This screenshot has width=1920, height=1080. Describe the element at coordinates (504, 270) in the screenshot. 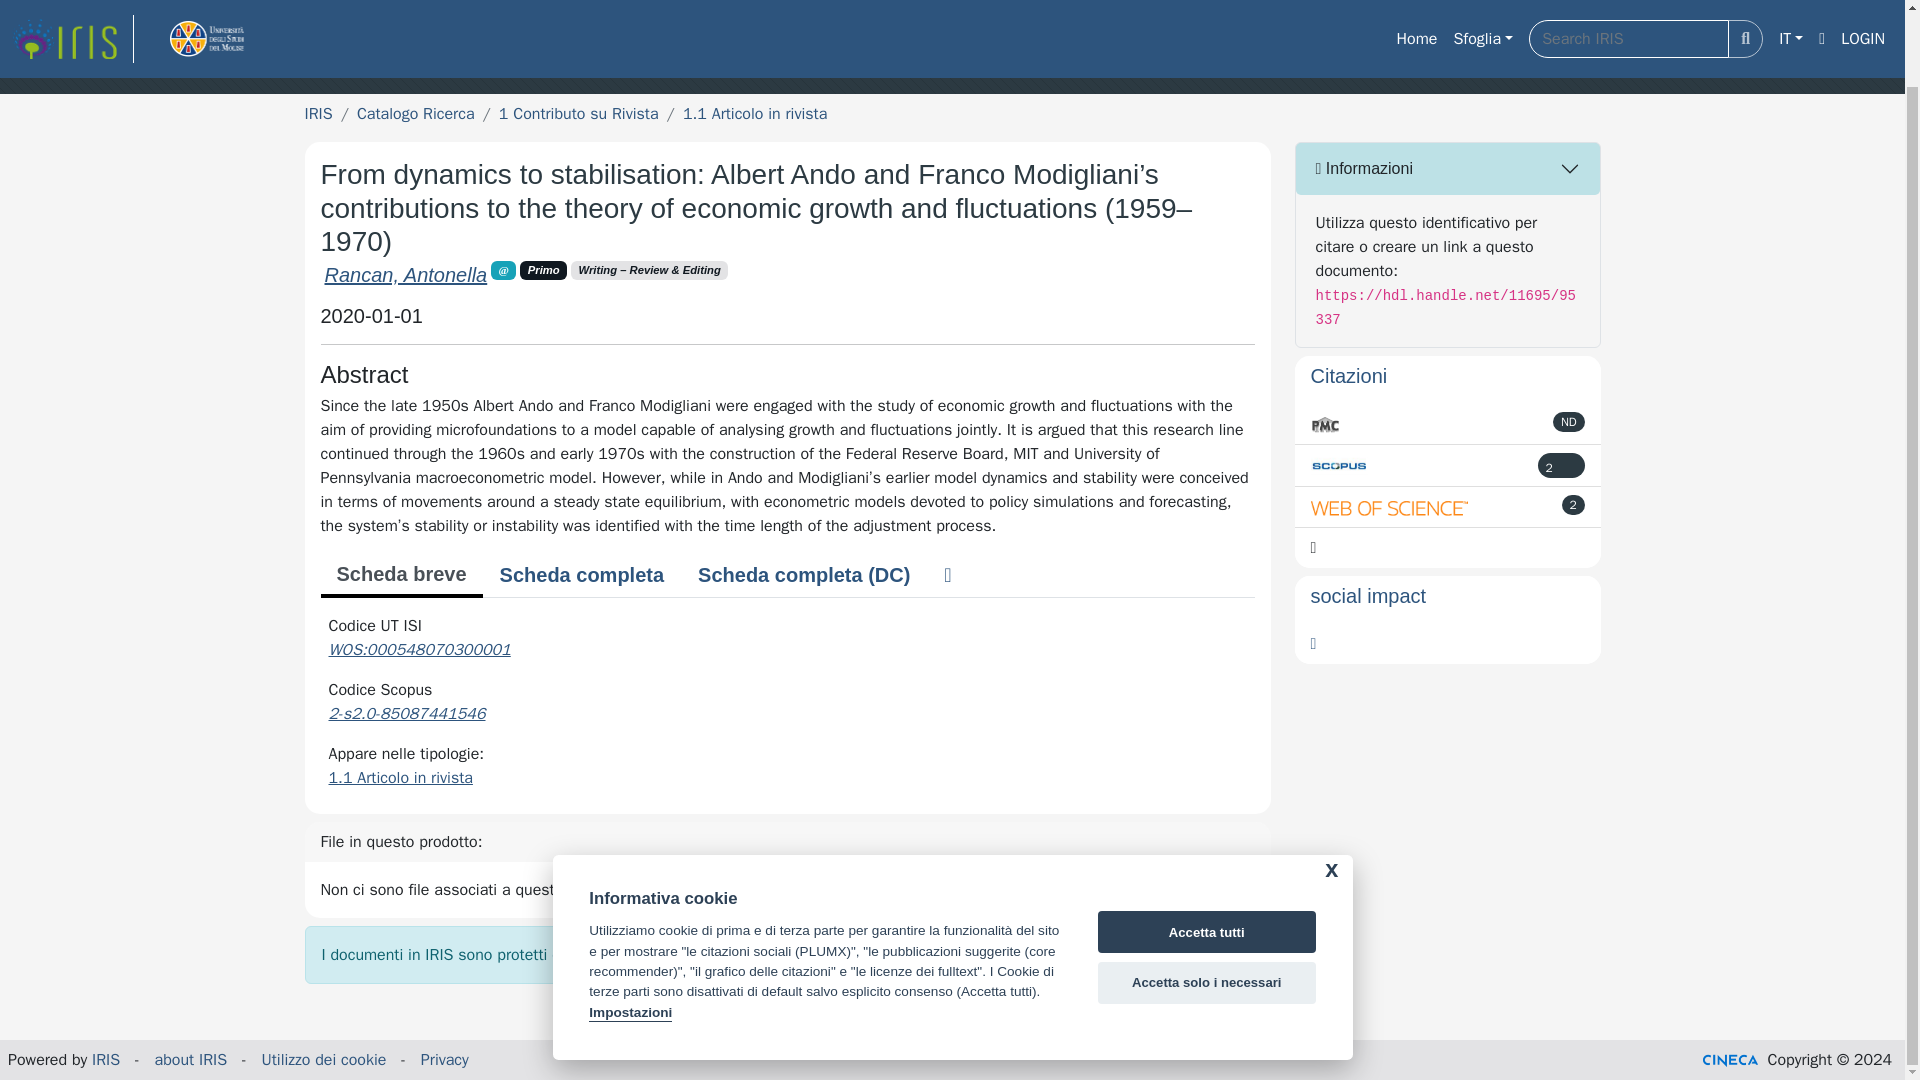

I see `Corresponding author` at that location.